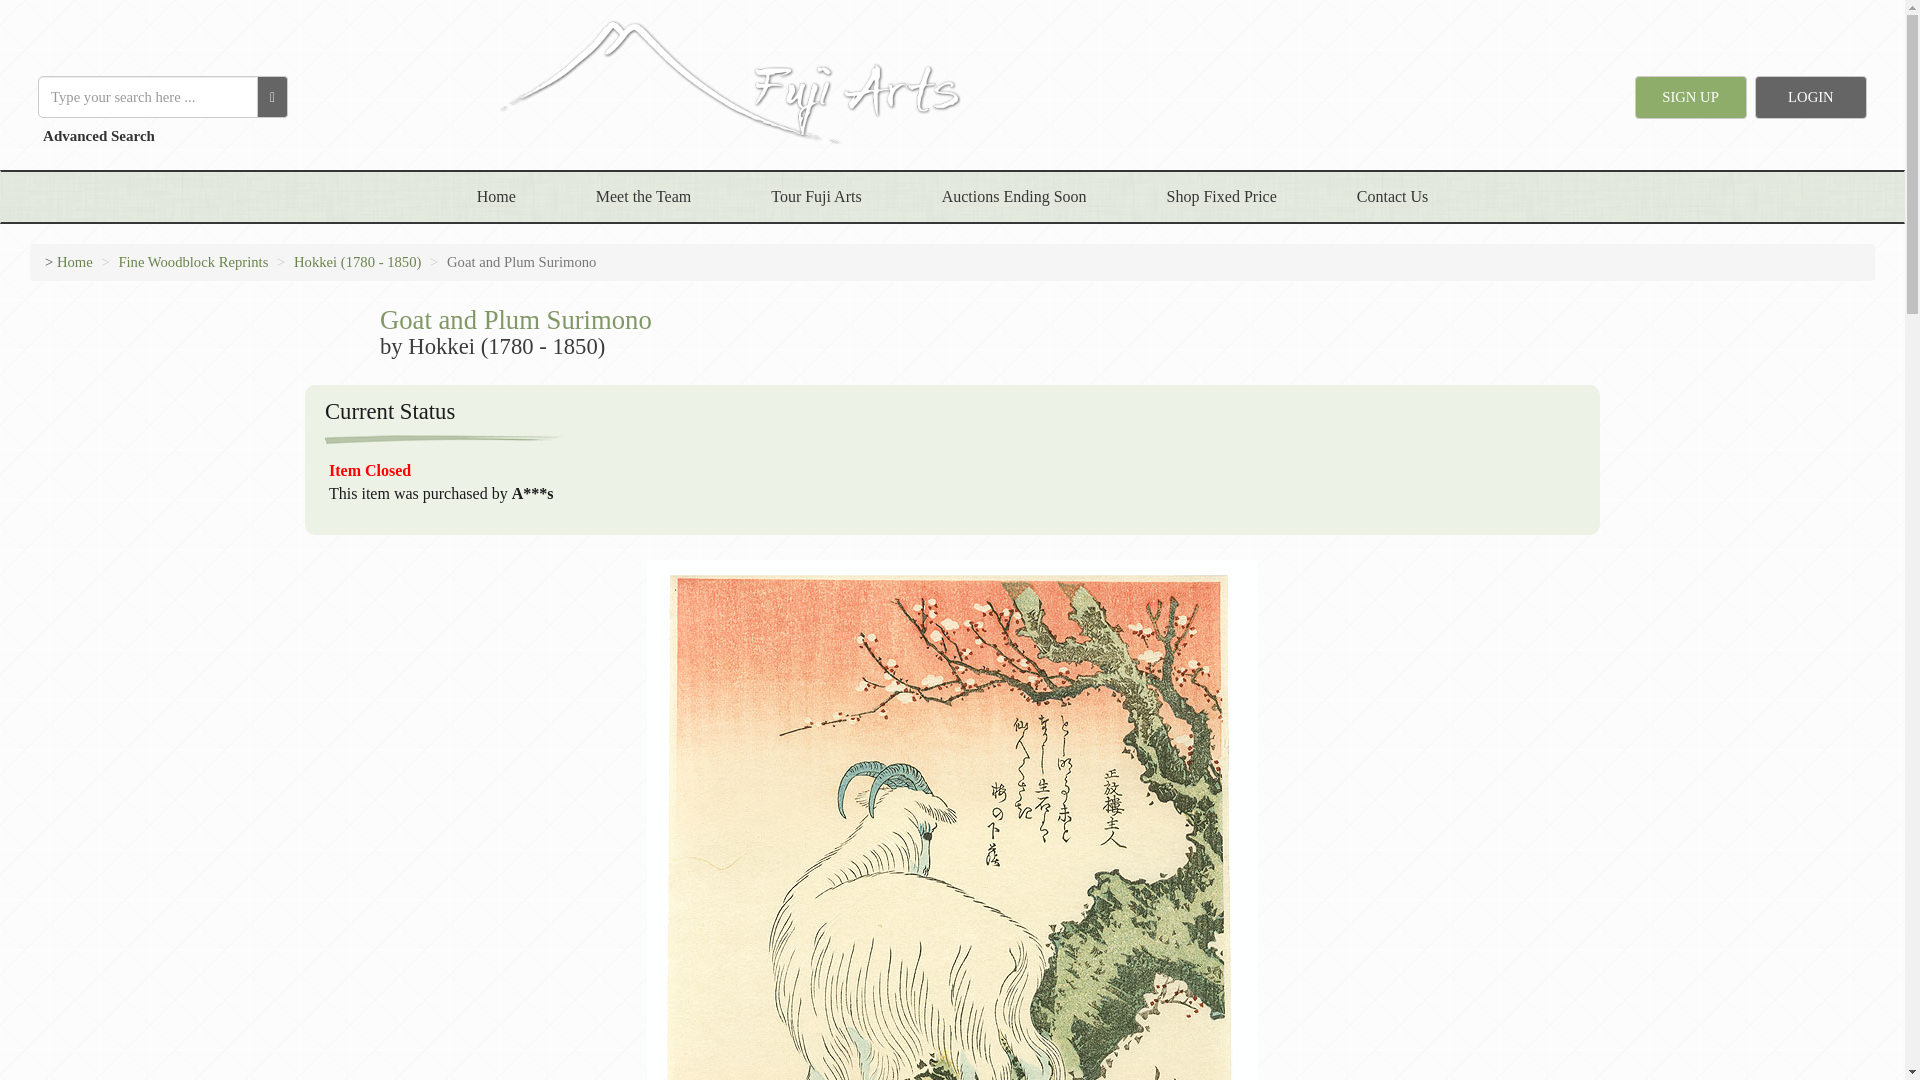 This screenshot has height=1080, width=1920. Describe the element at coordinates (192, 262) in the screenshot. I see `Fine Woodblock Reprints` at that location.